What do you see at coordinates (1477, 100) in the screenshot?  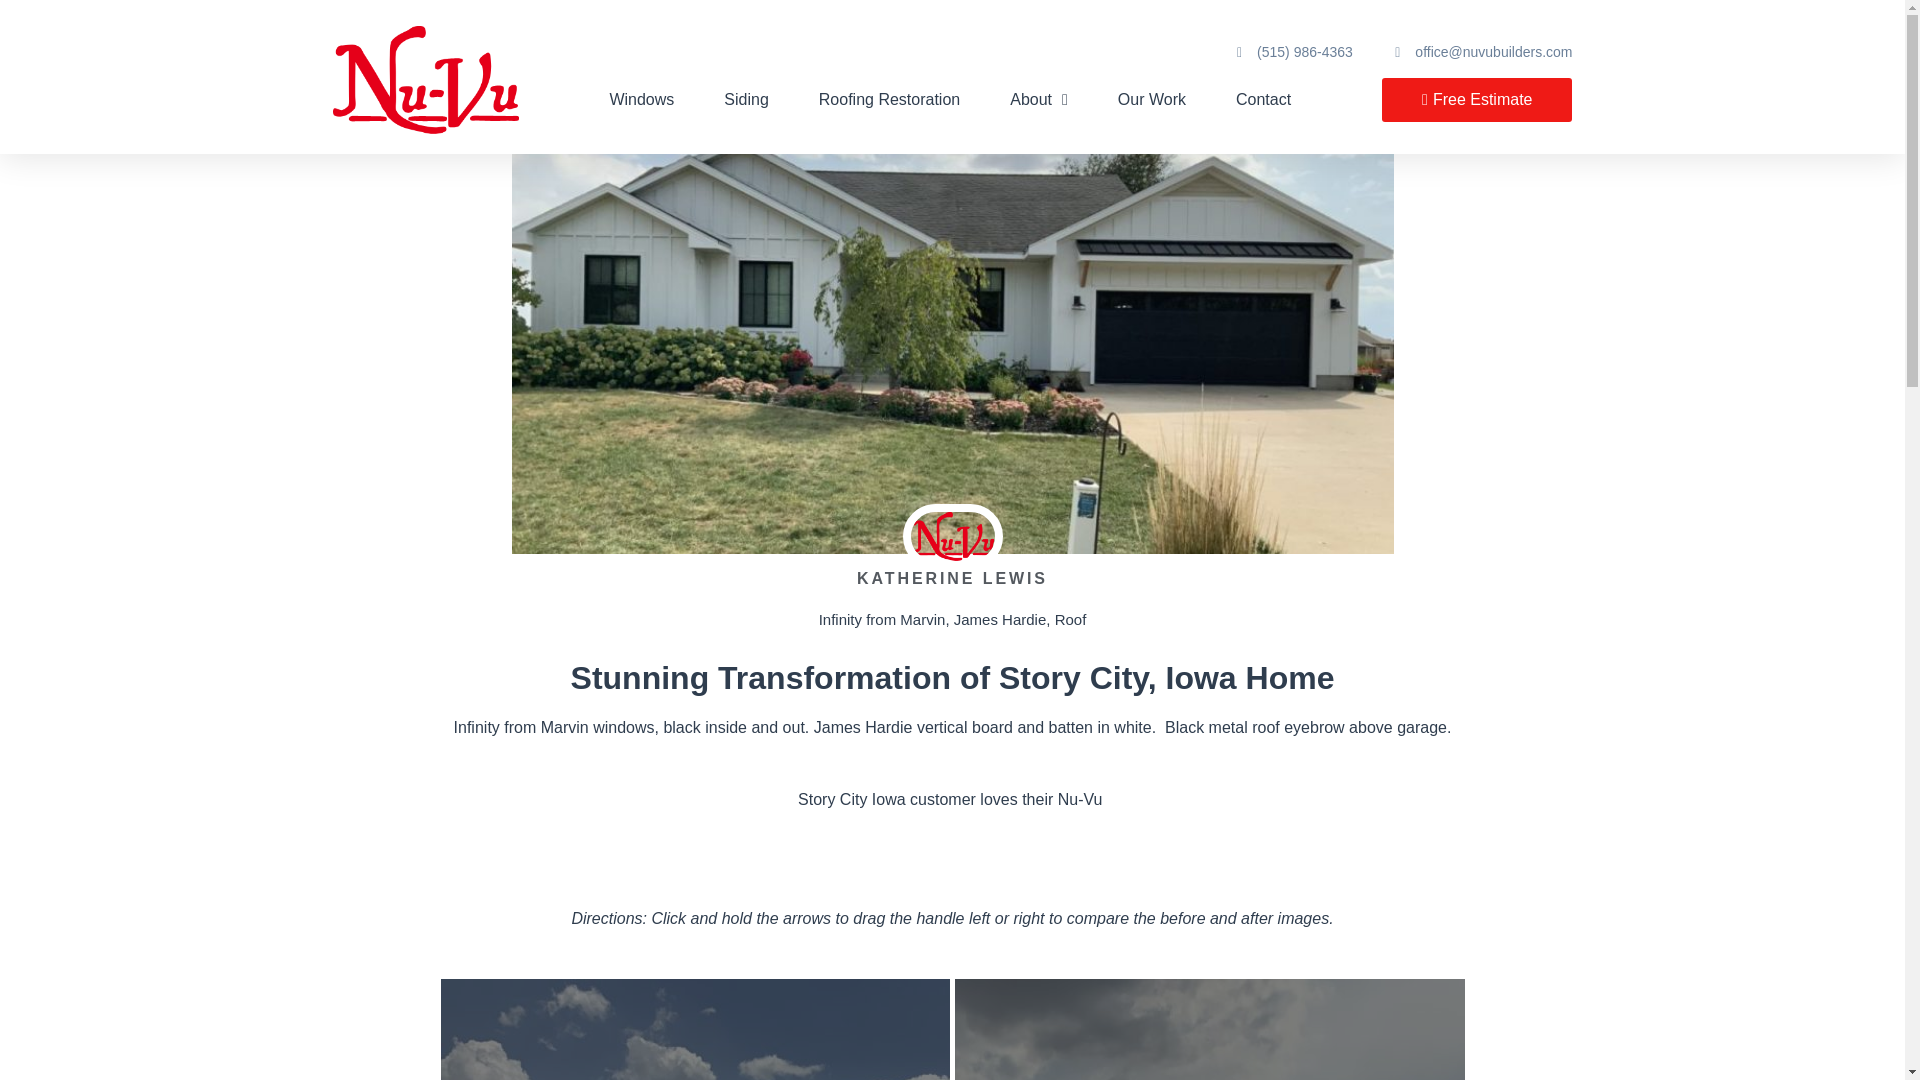 I see `Free Estimate` at bounding box center [1477, 100].